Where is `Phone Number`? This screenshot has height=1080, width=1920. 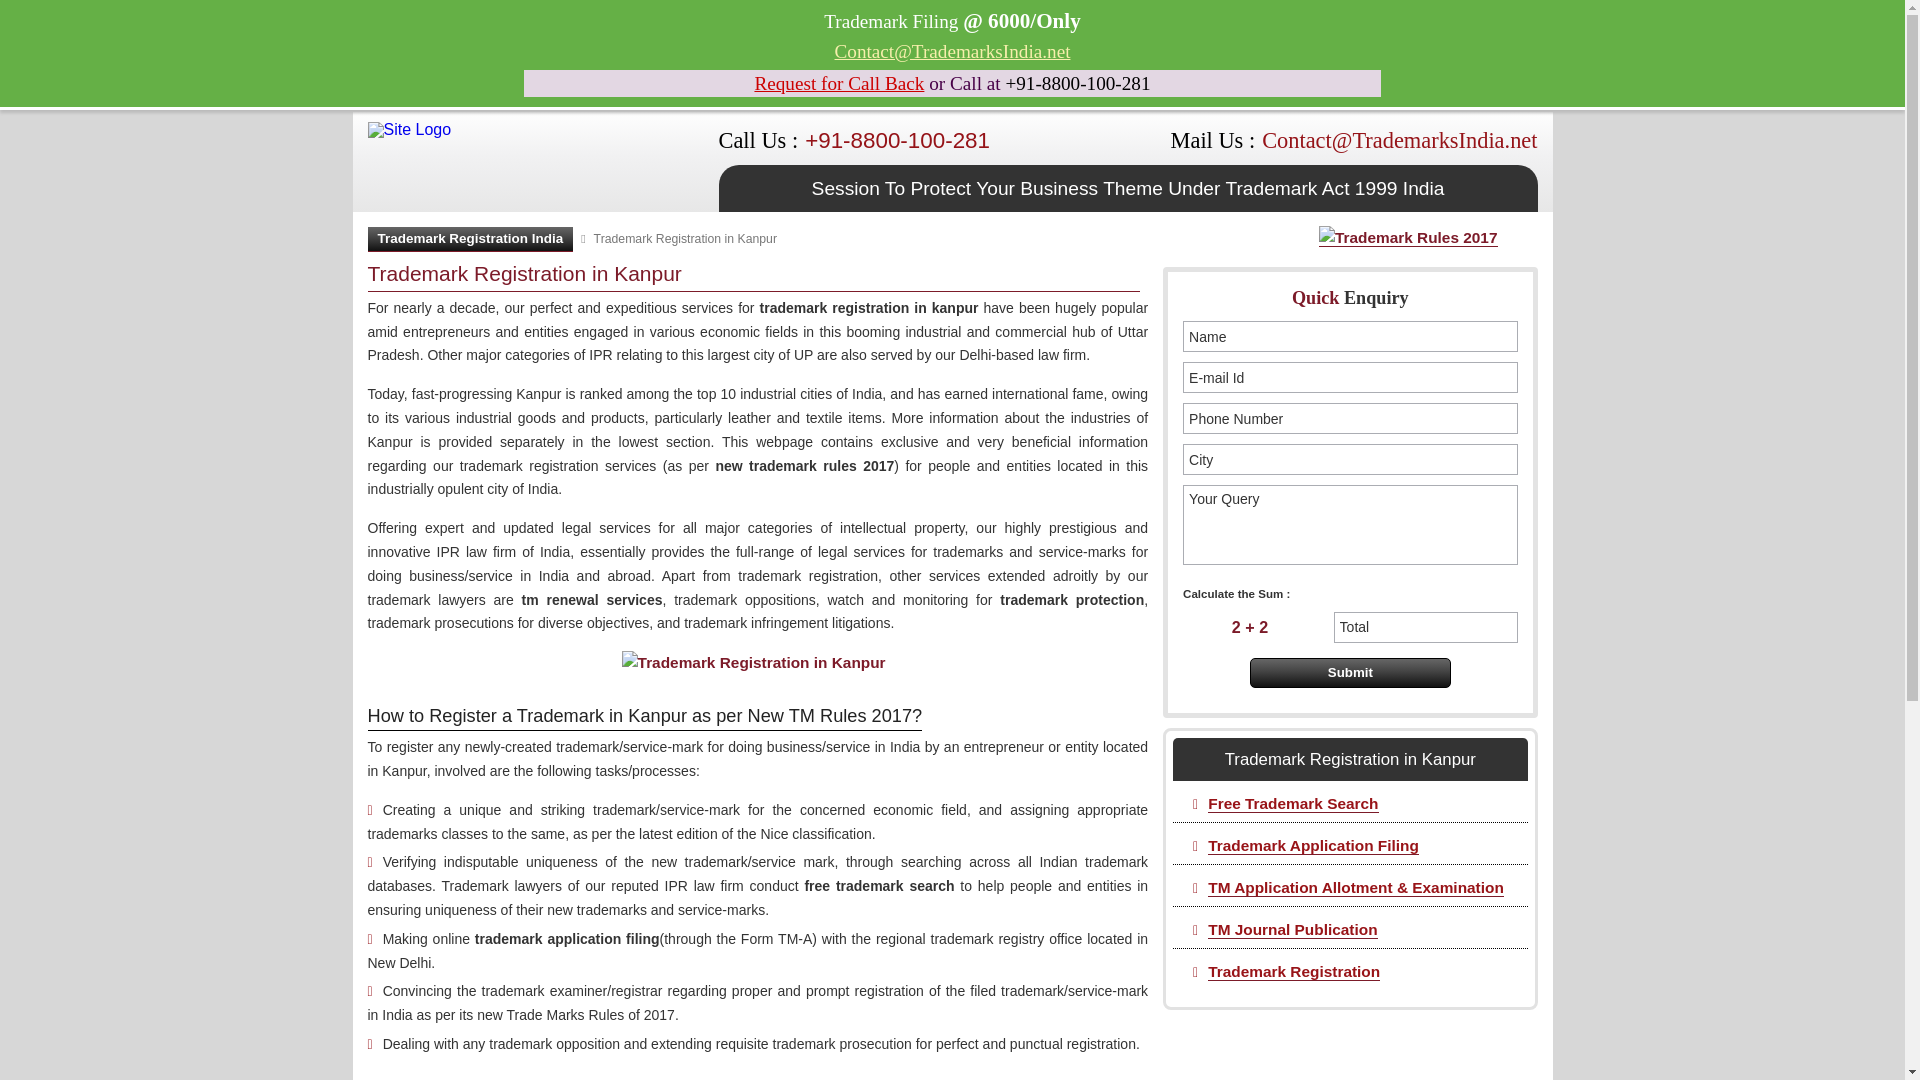
Phone Number is located at coordinates (1349, 418).